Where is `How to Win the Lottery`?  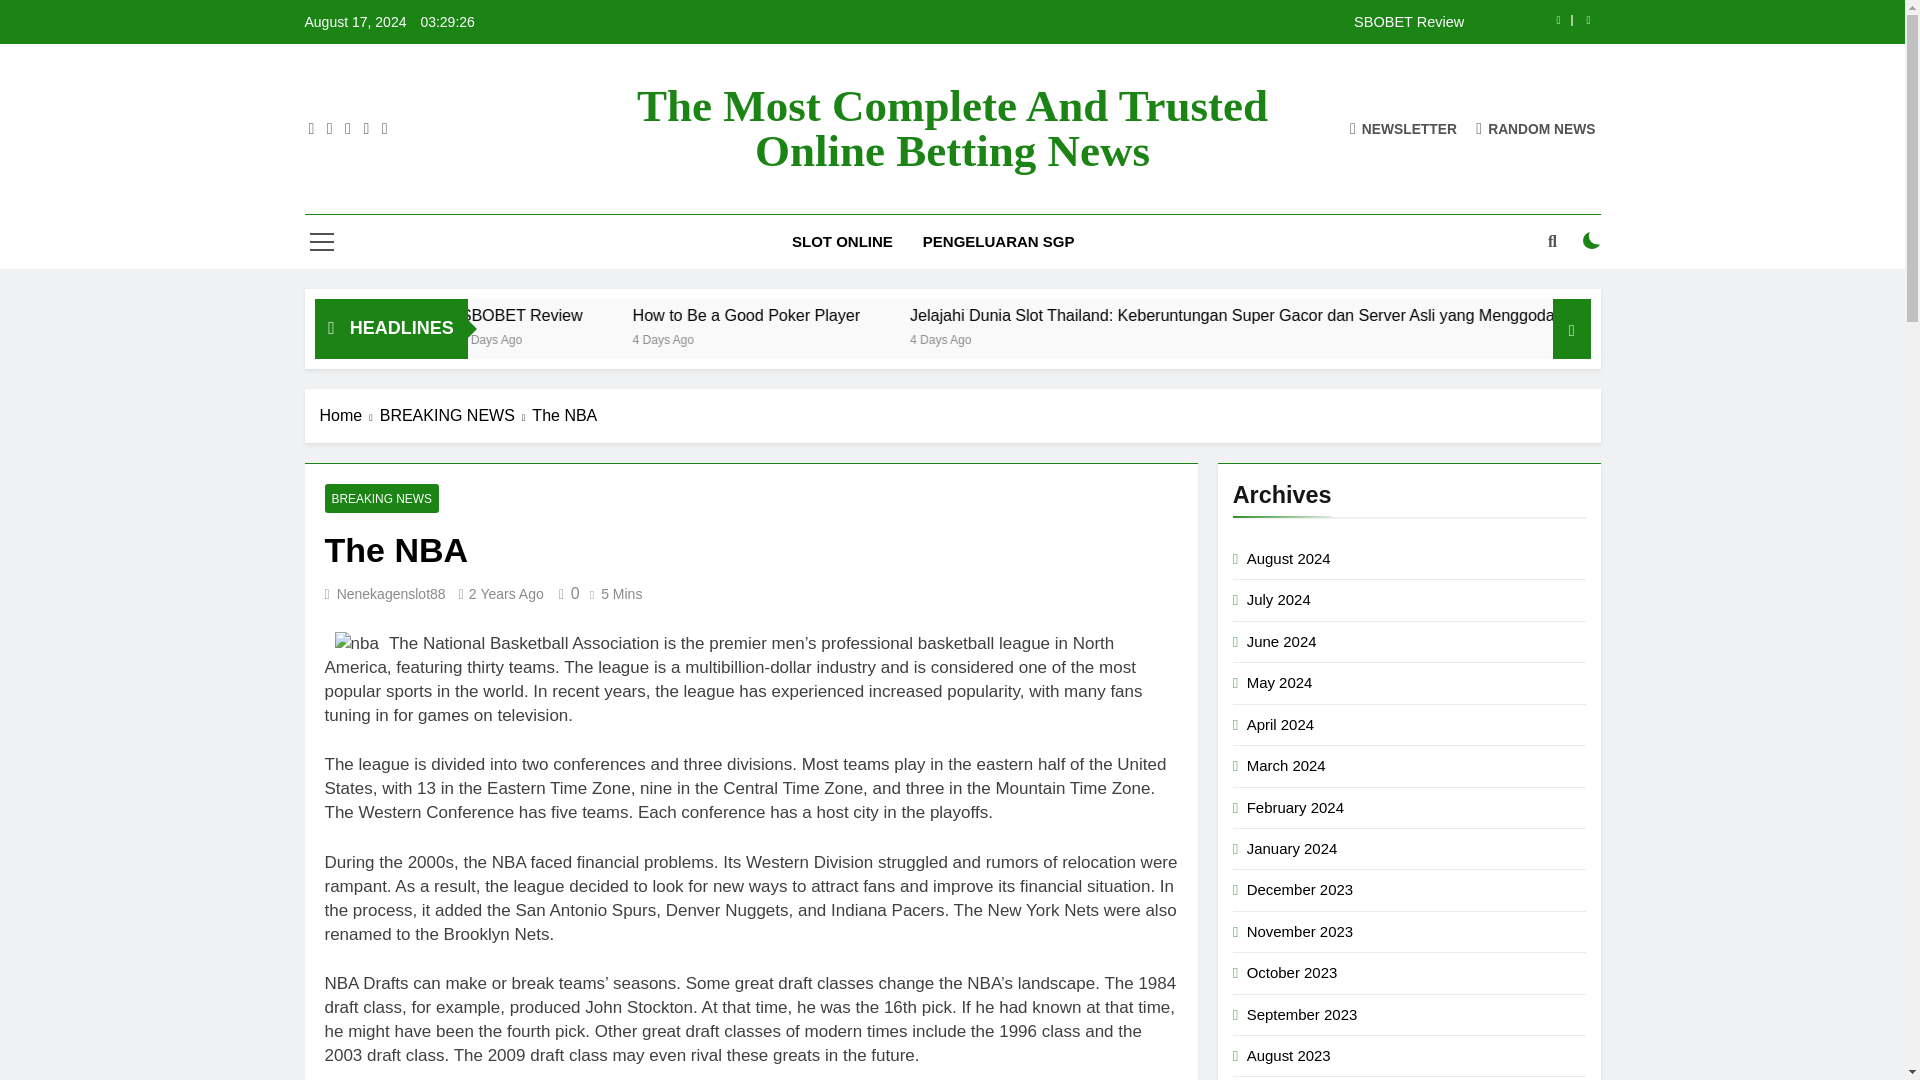 How to Win the Lottery is located at coordinates (541, 315).